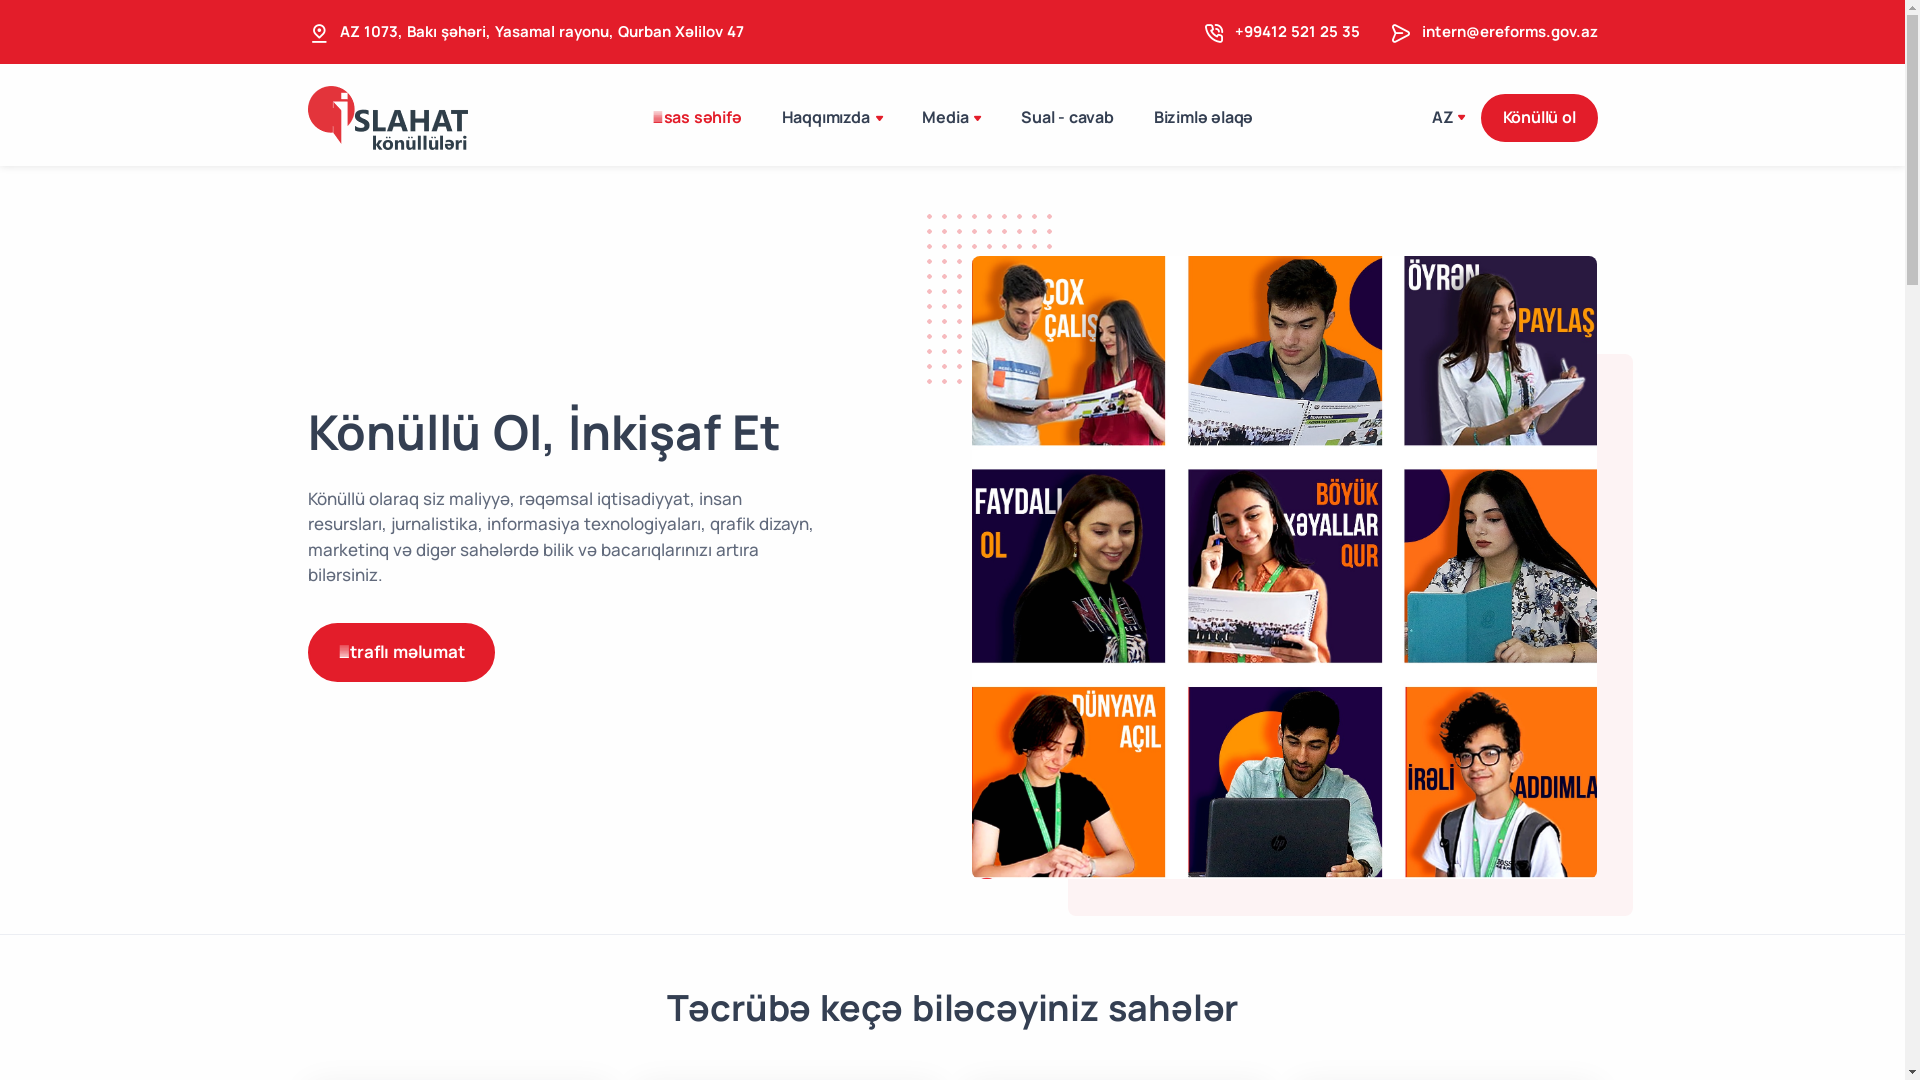  What do you see at coordinates (1448, 118) in the screenshot?
I see `AZ` at bounding box center [1448, 118].